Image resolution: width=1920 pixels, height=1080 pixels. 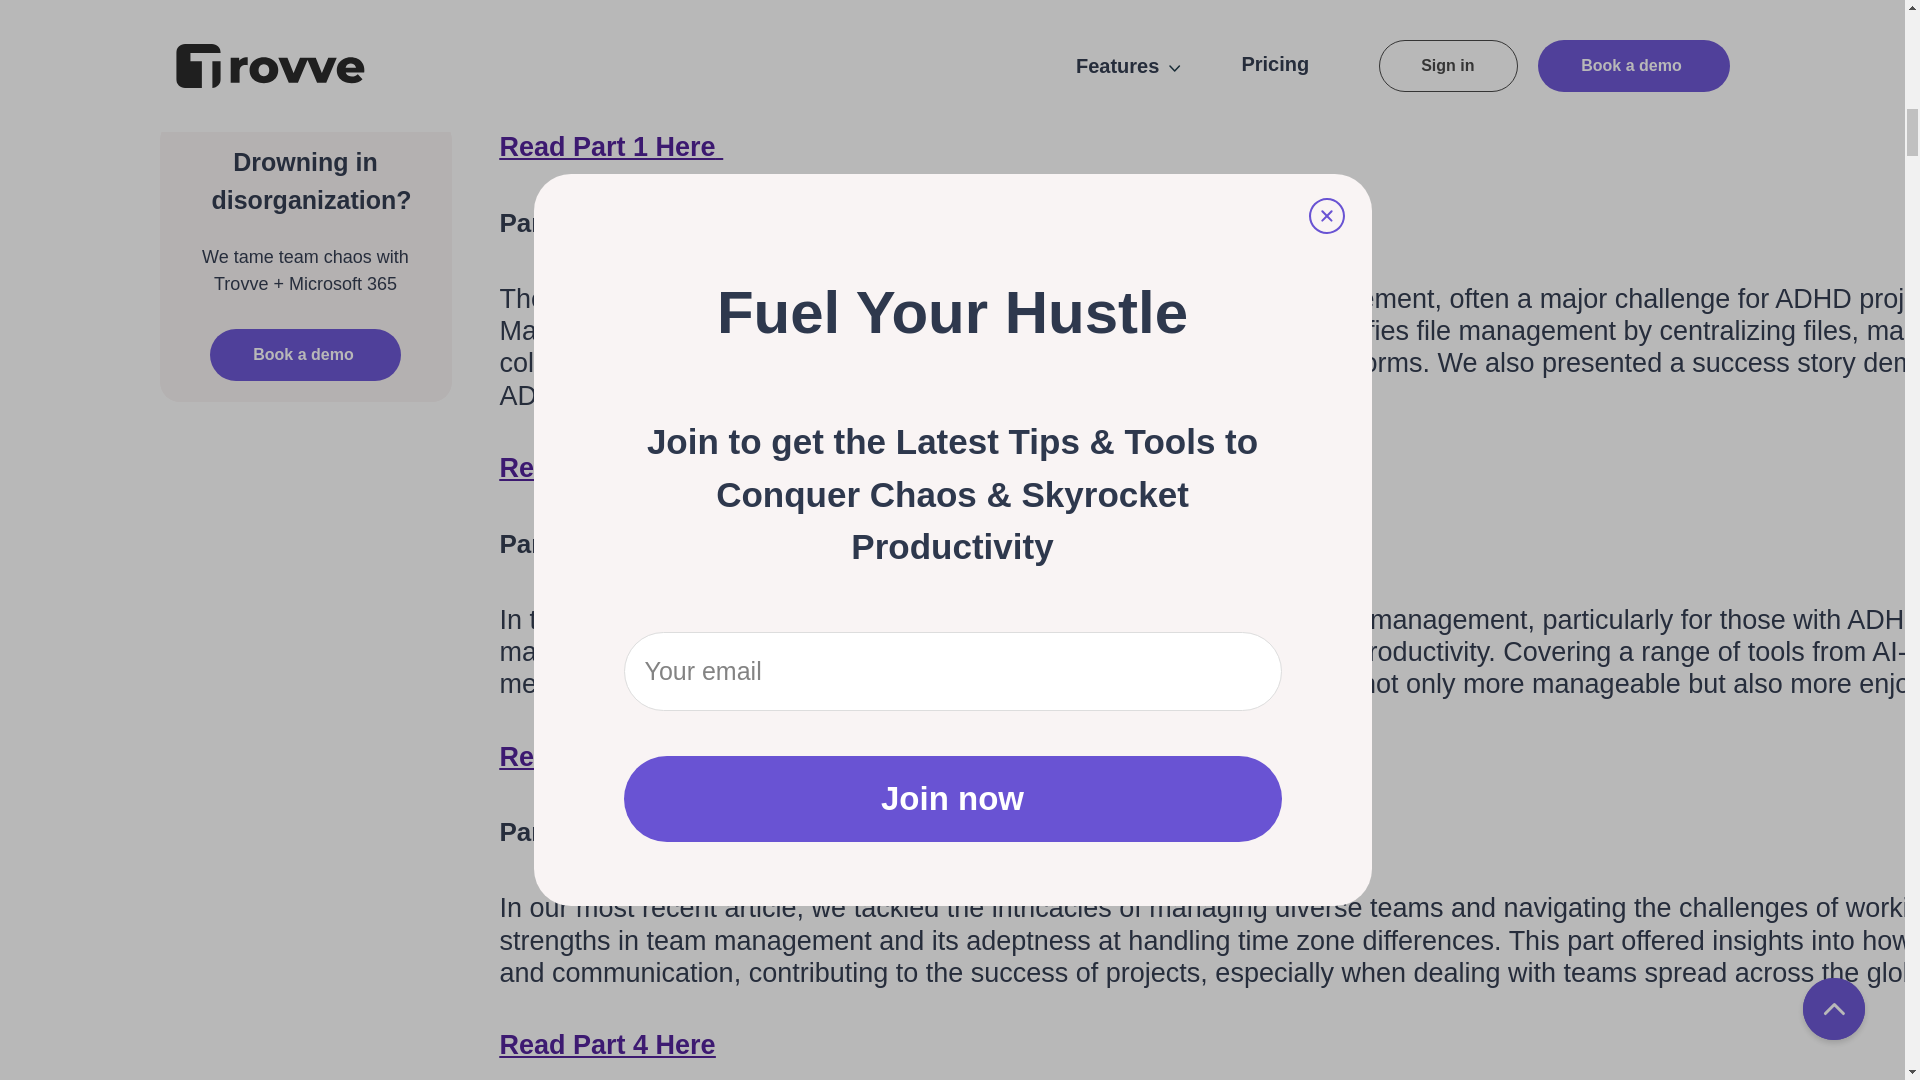 I want to click on Read Part 2 Here , so click(x=611, y=467).